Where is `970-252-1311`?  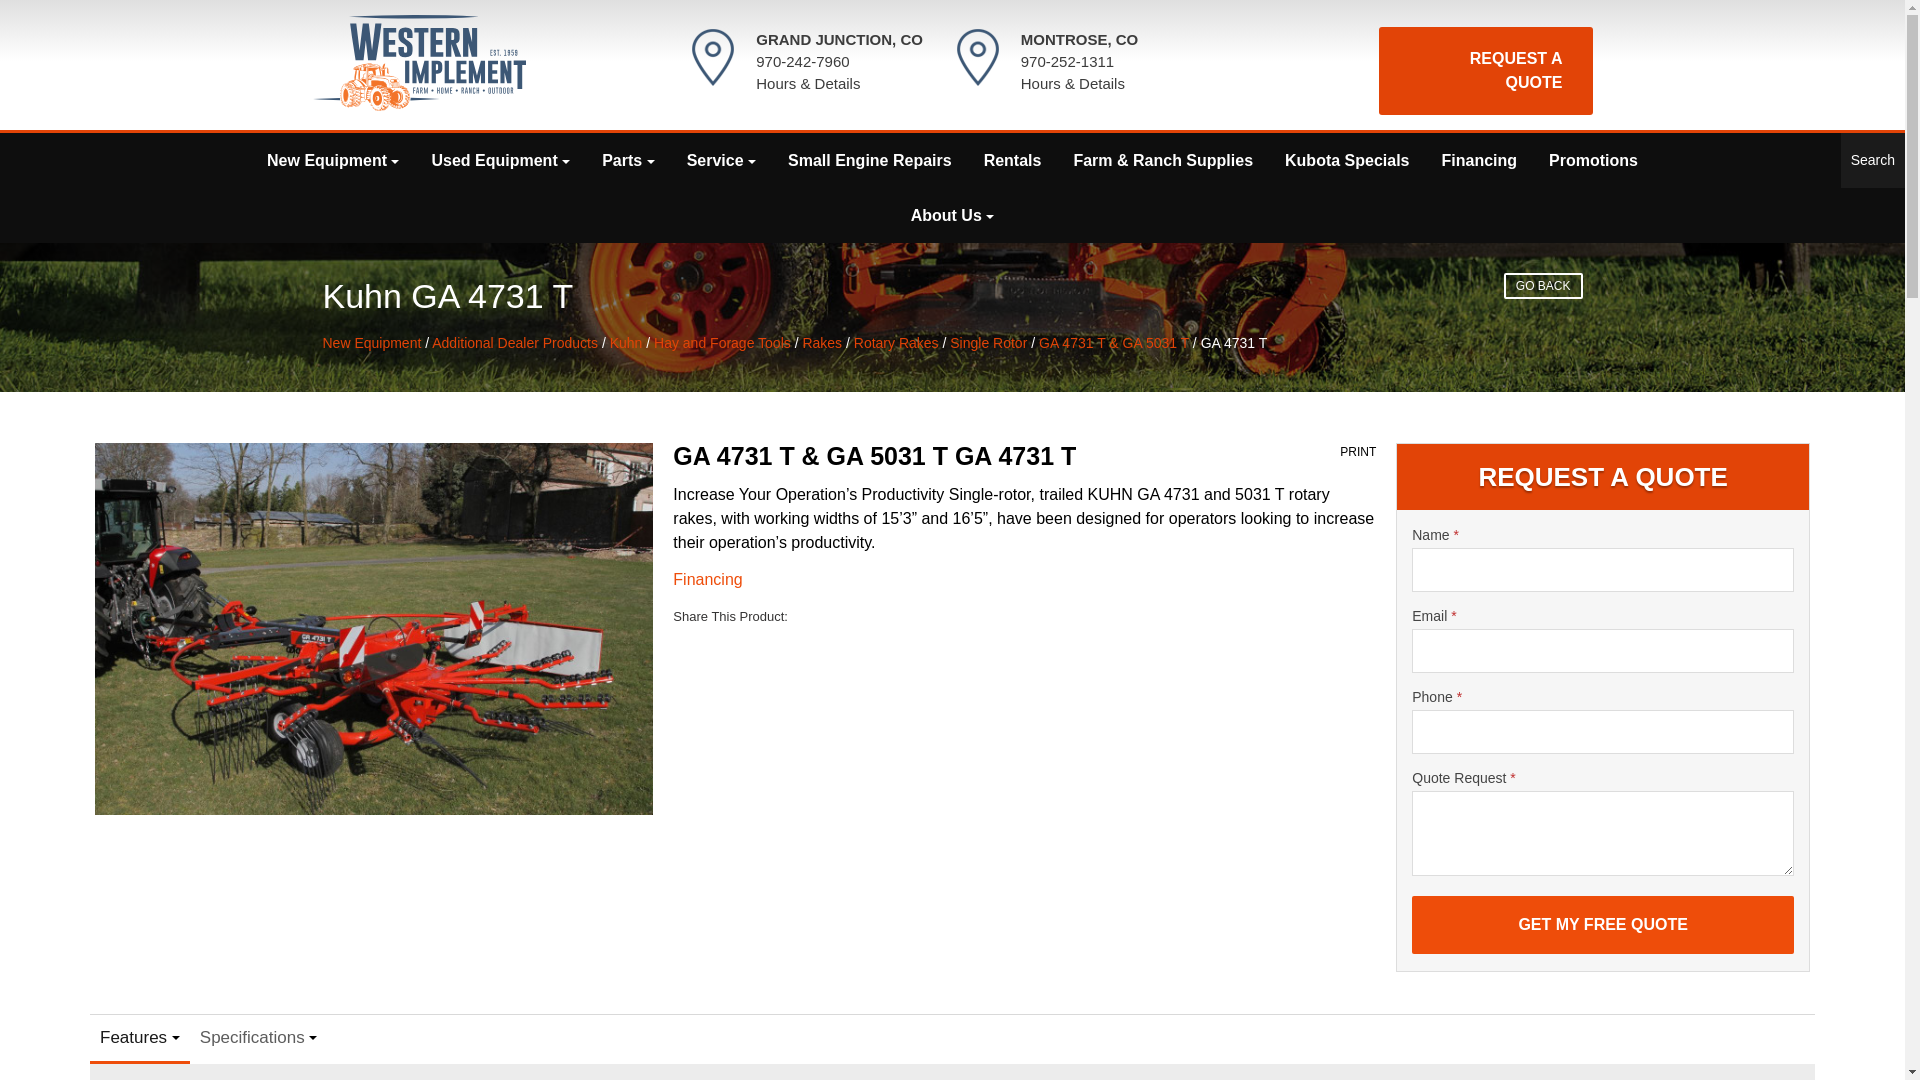
970-252-1311 is located at coordinates (1067, 61).